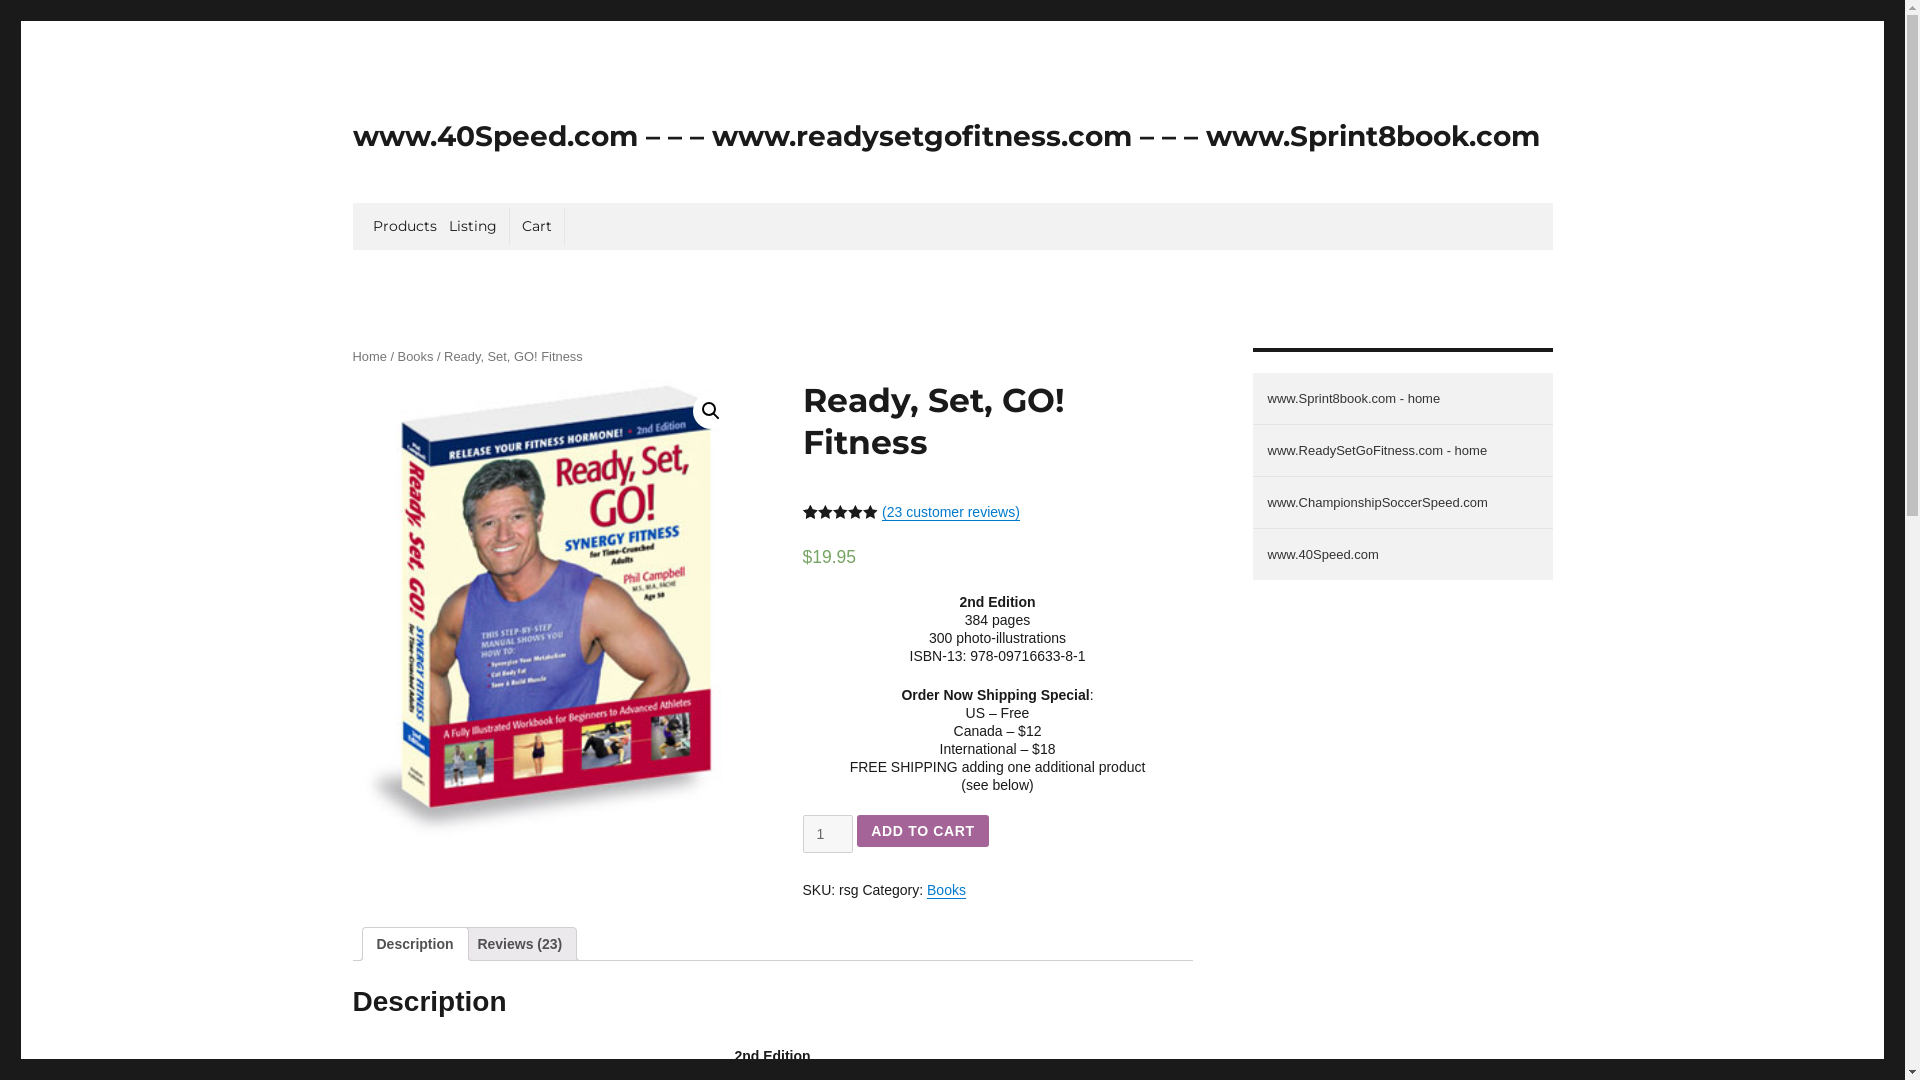 This screenshot has width=1920, height=1080. Describe the element at coordinates (434, 226) in the screenshot. I see `Products   Listing` at that location.